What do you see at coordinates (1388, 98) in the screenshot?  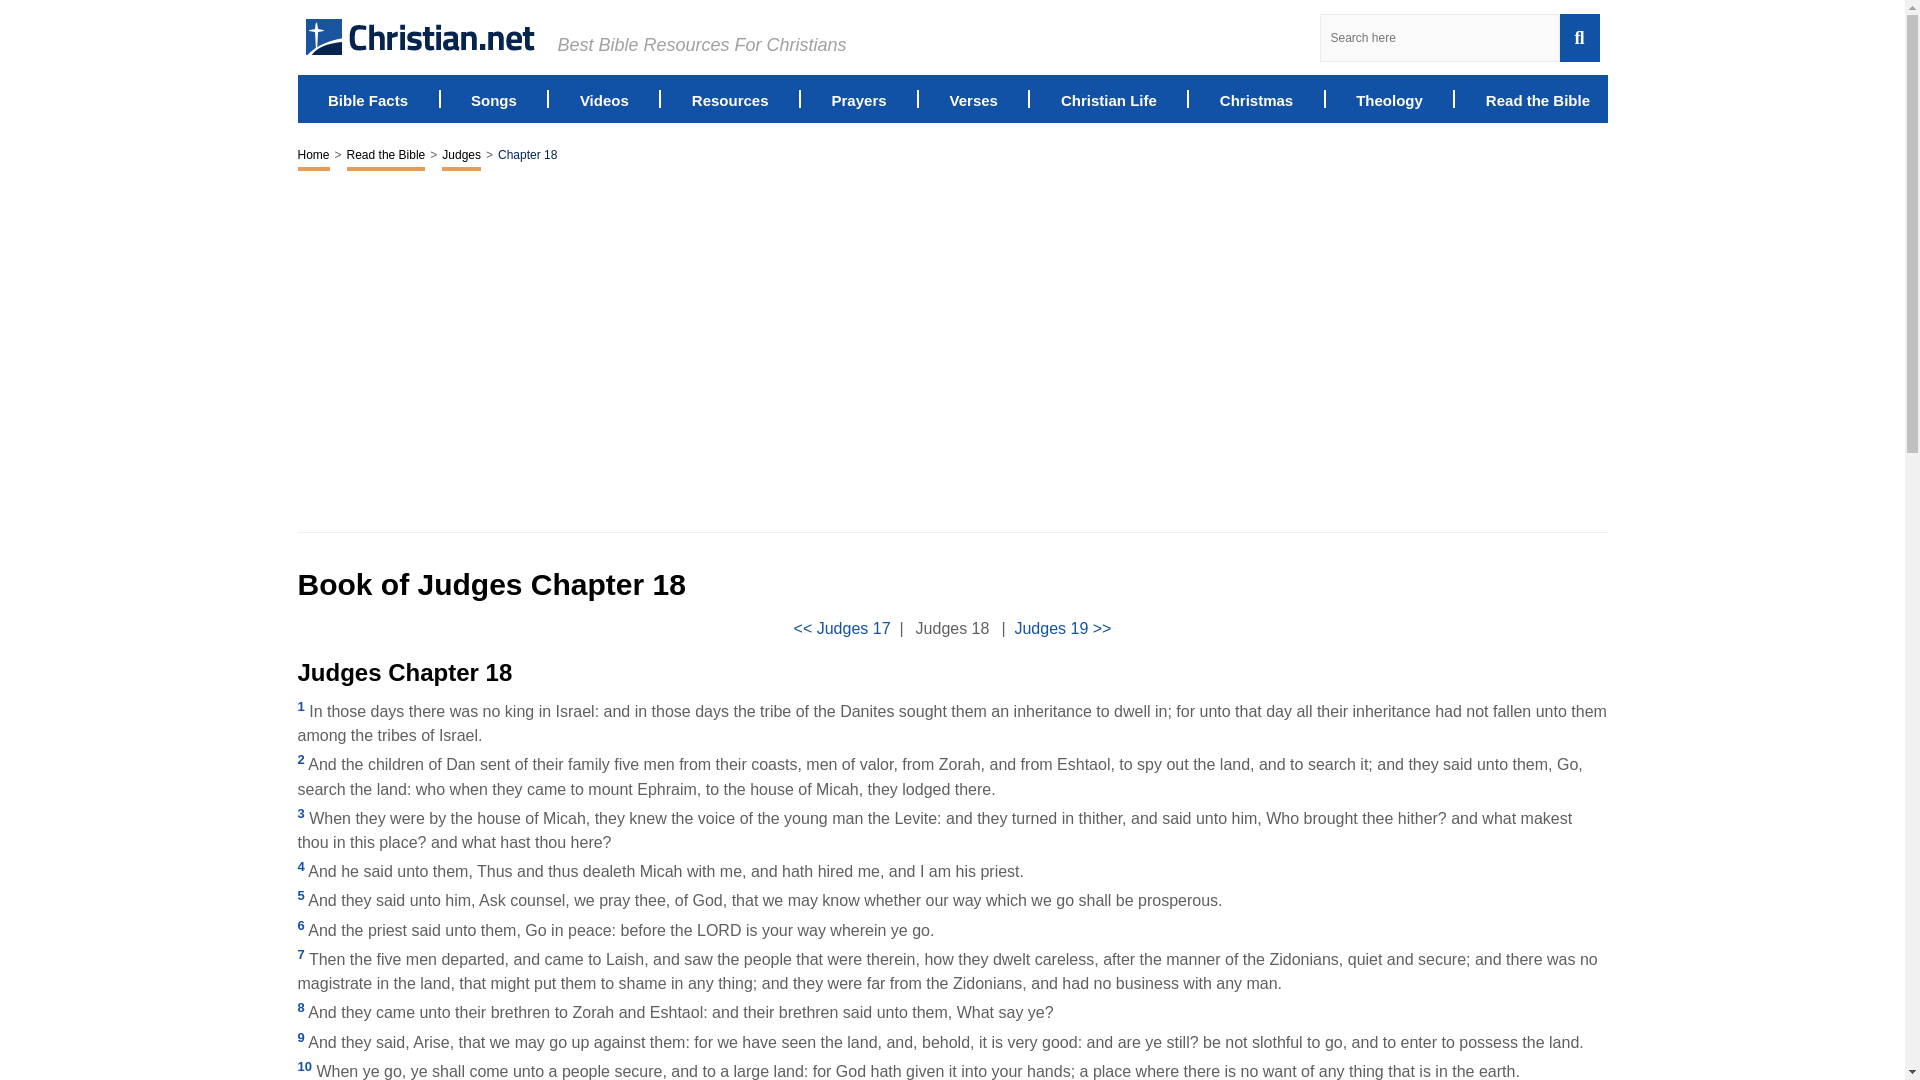 I see `Theology` at bounding box center [1388, 98].